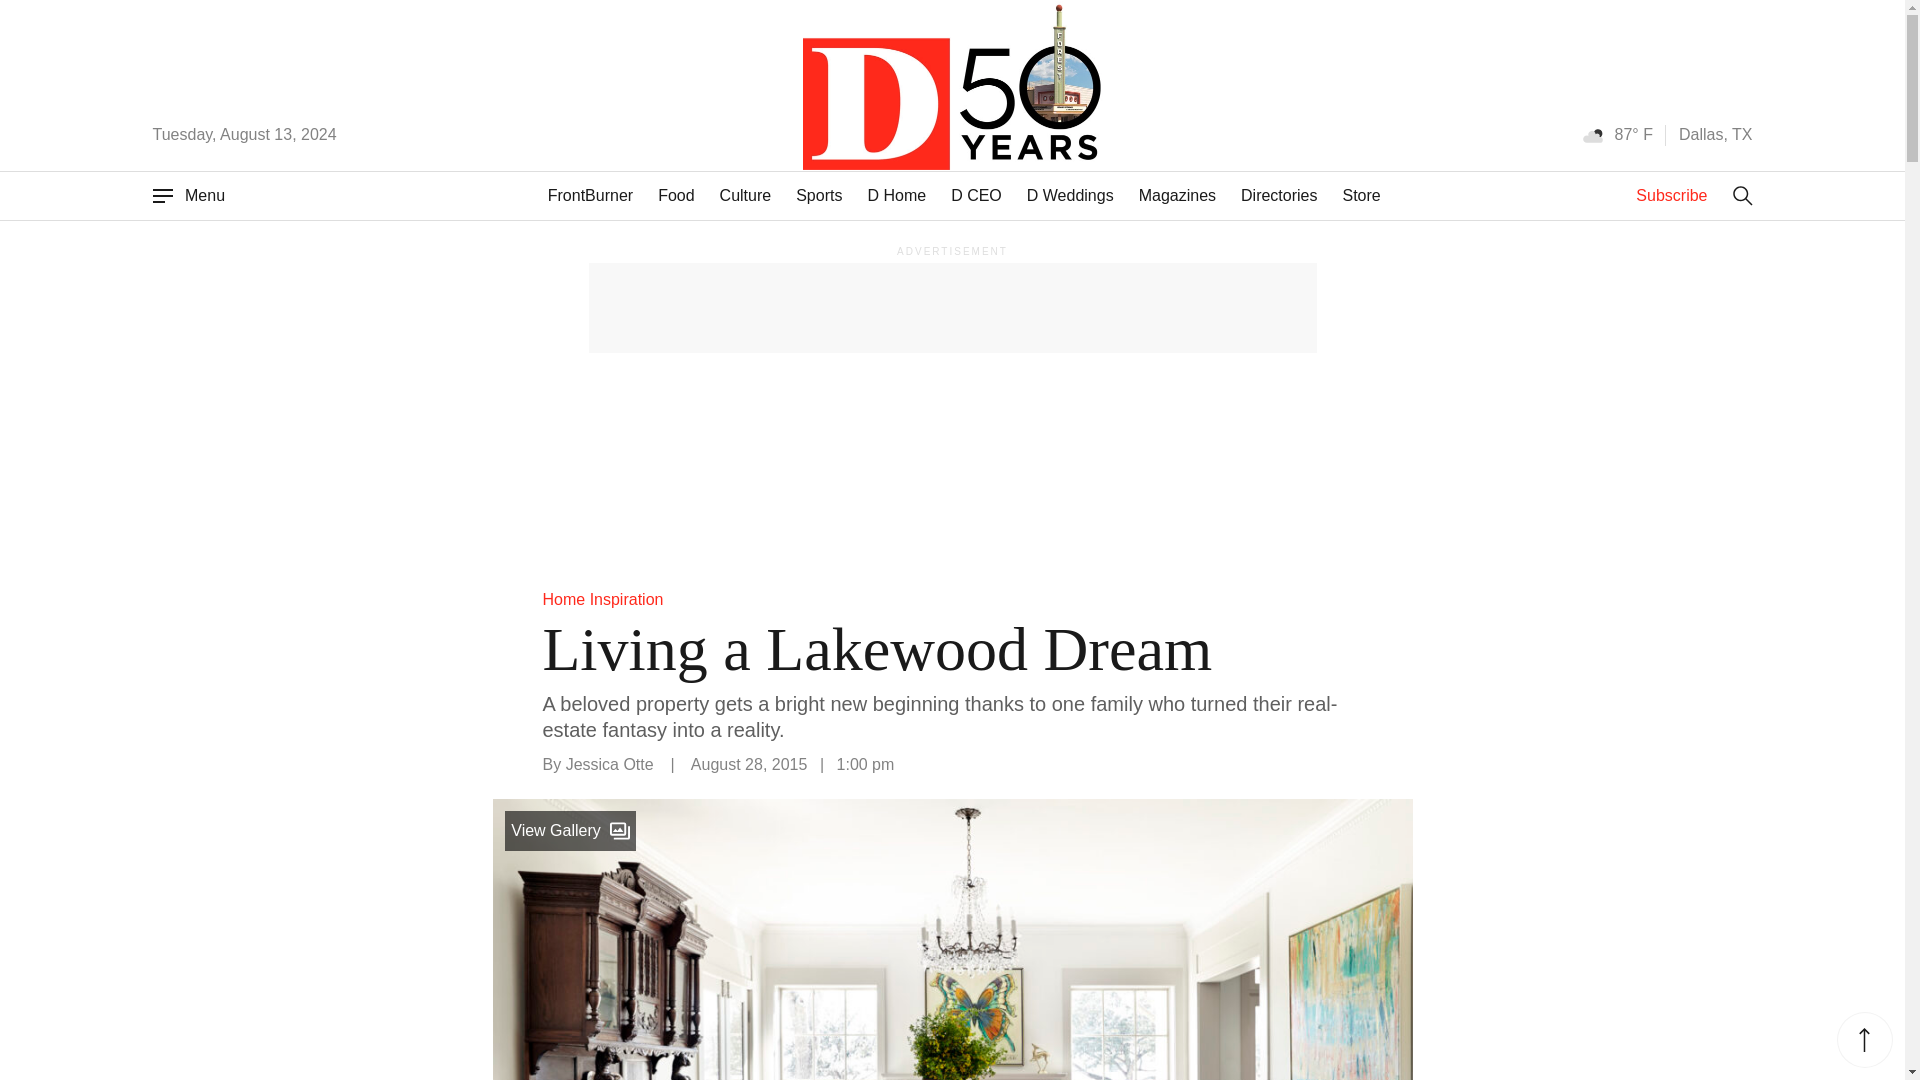 This screenshot has width=1920, height=1080. What do you see at coordinates (976, 194) in the screenshot?
I see `D CEO` at bounding box center [976, 194].